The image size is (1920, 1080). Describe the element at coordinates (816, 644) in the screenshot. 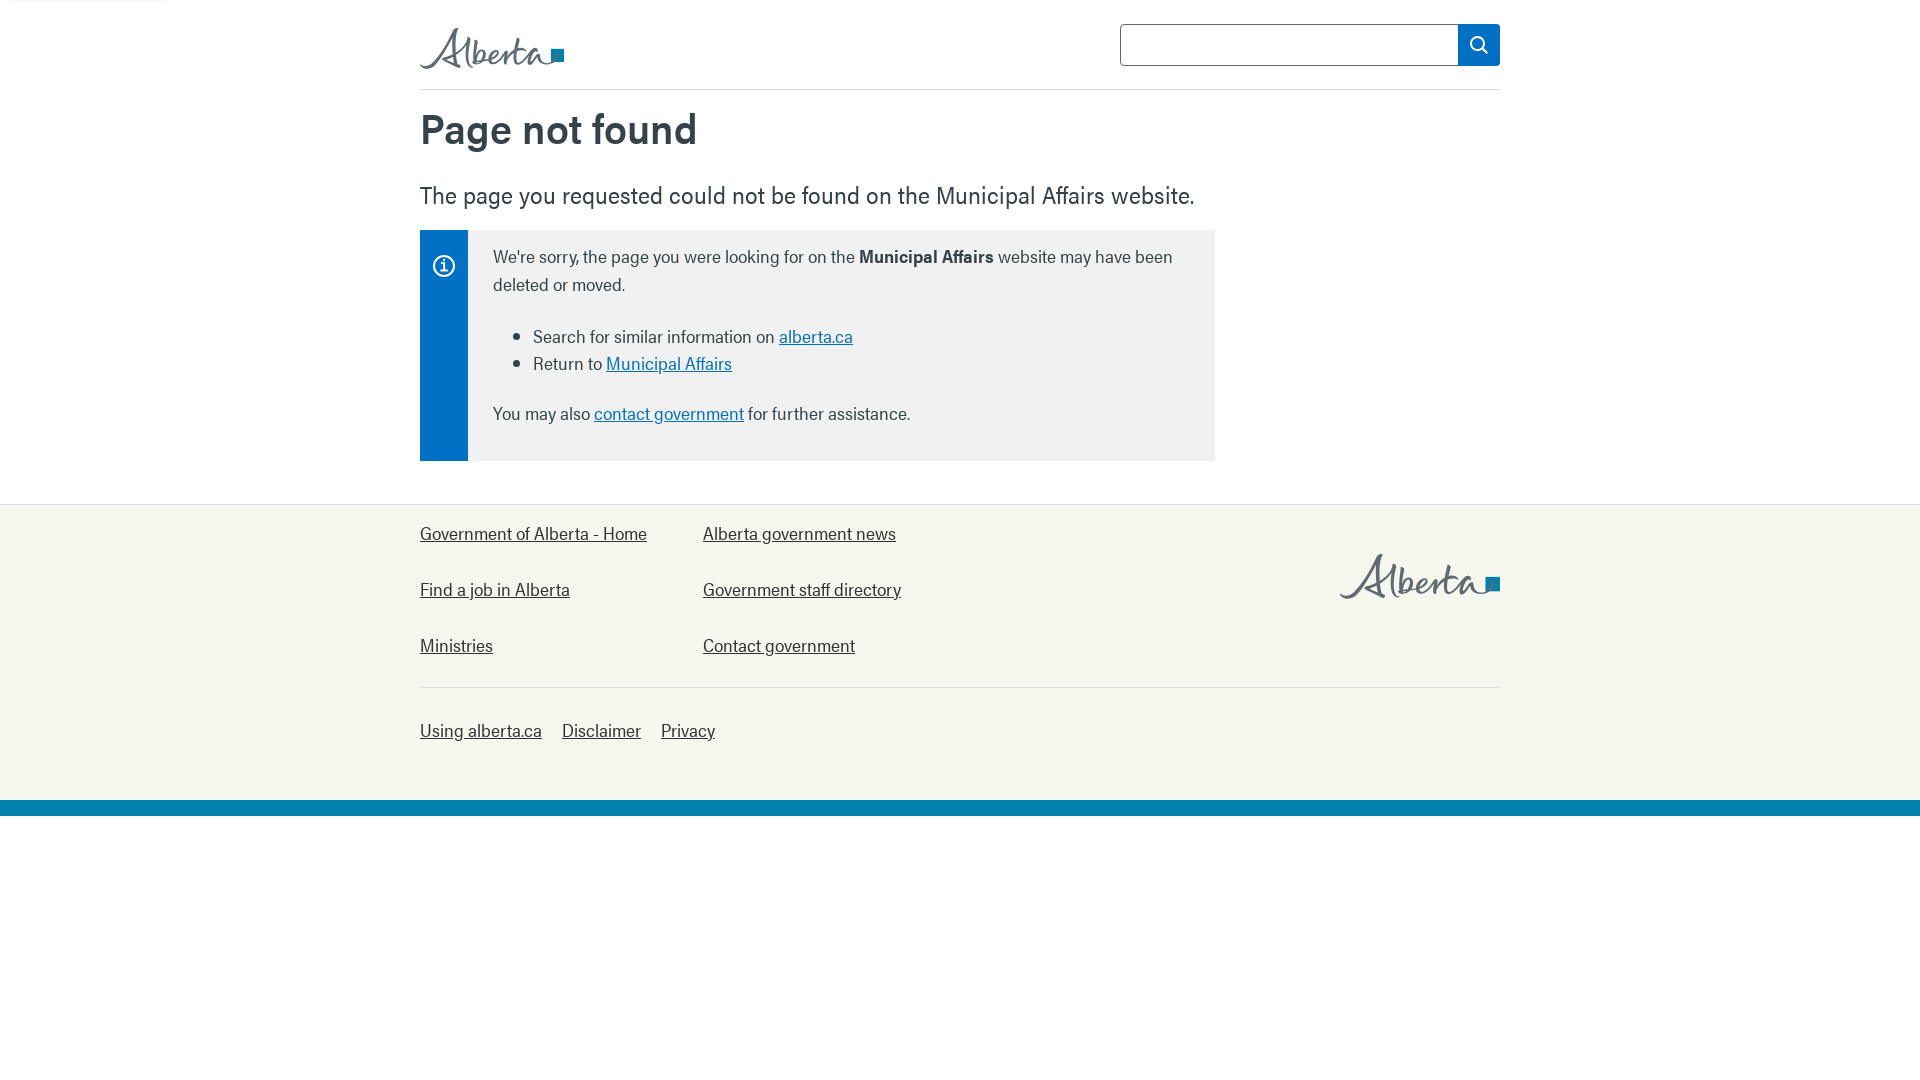

I see `Contact government` at that location.